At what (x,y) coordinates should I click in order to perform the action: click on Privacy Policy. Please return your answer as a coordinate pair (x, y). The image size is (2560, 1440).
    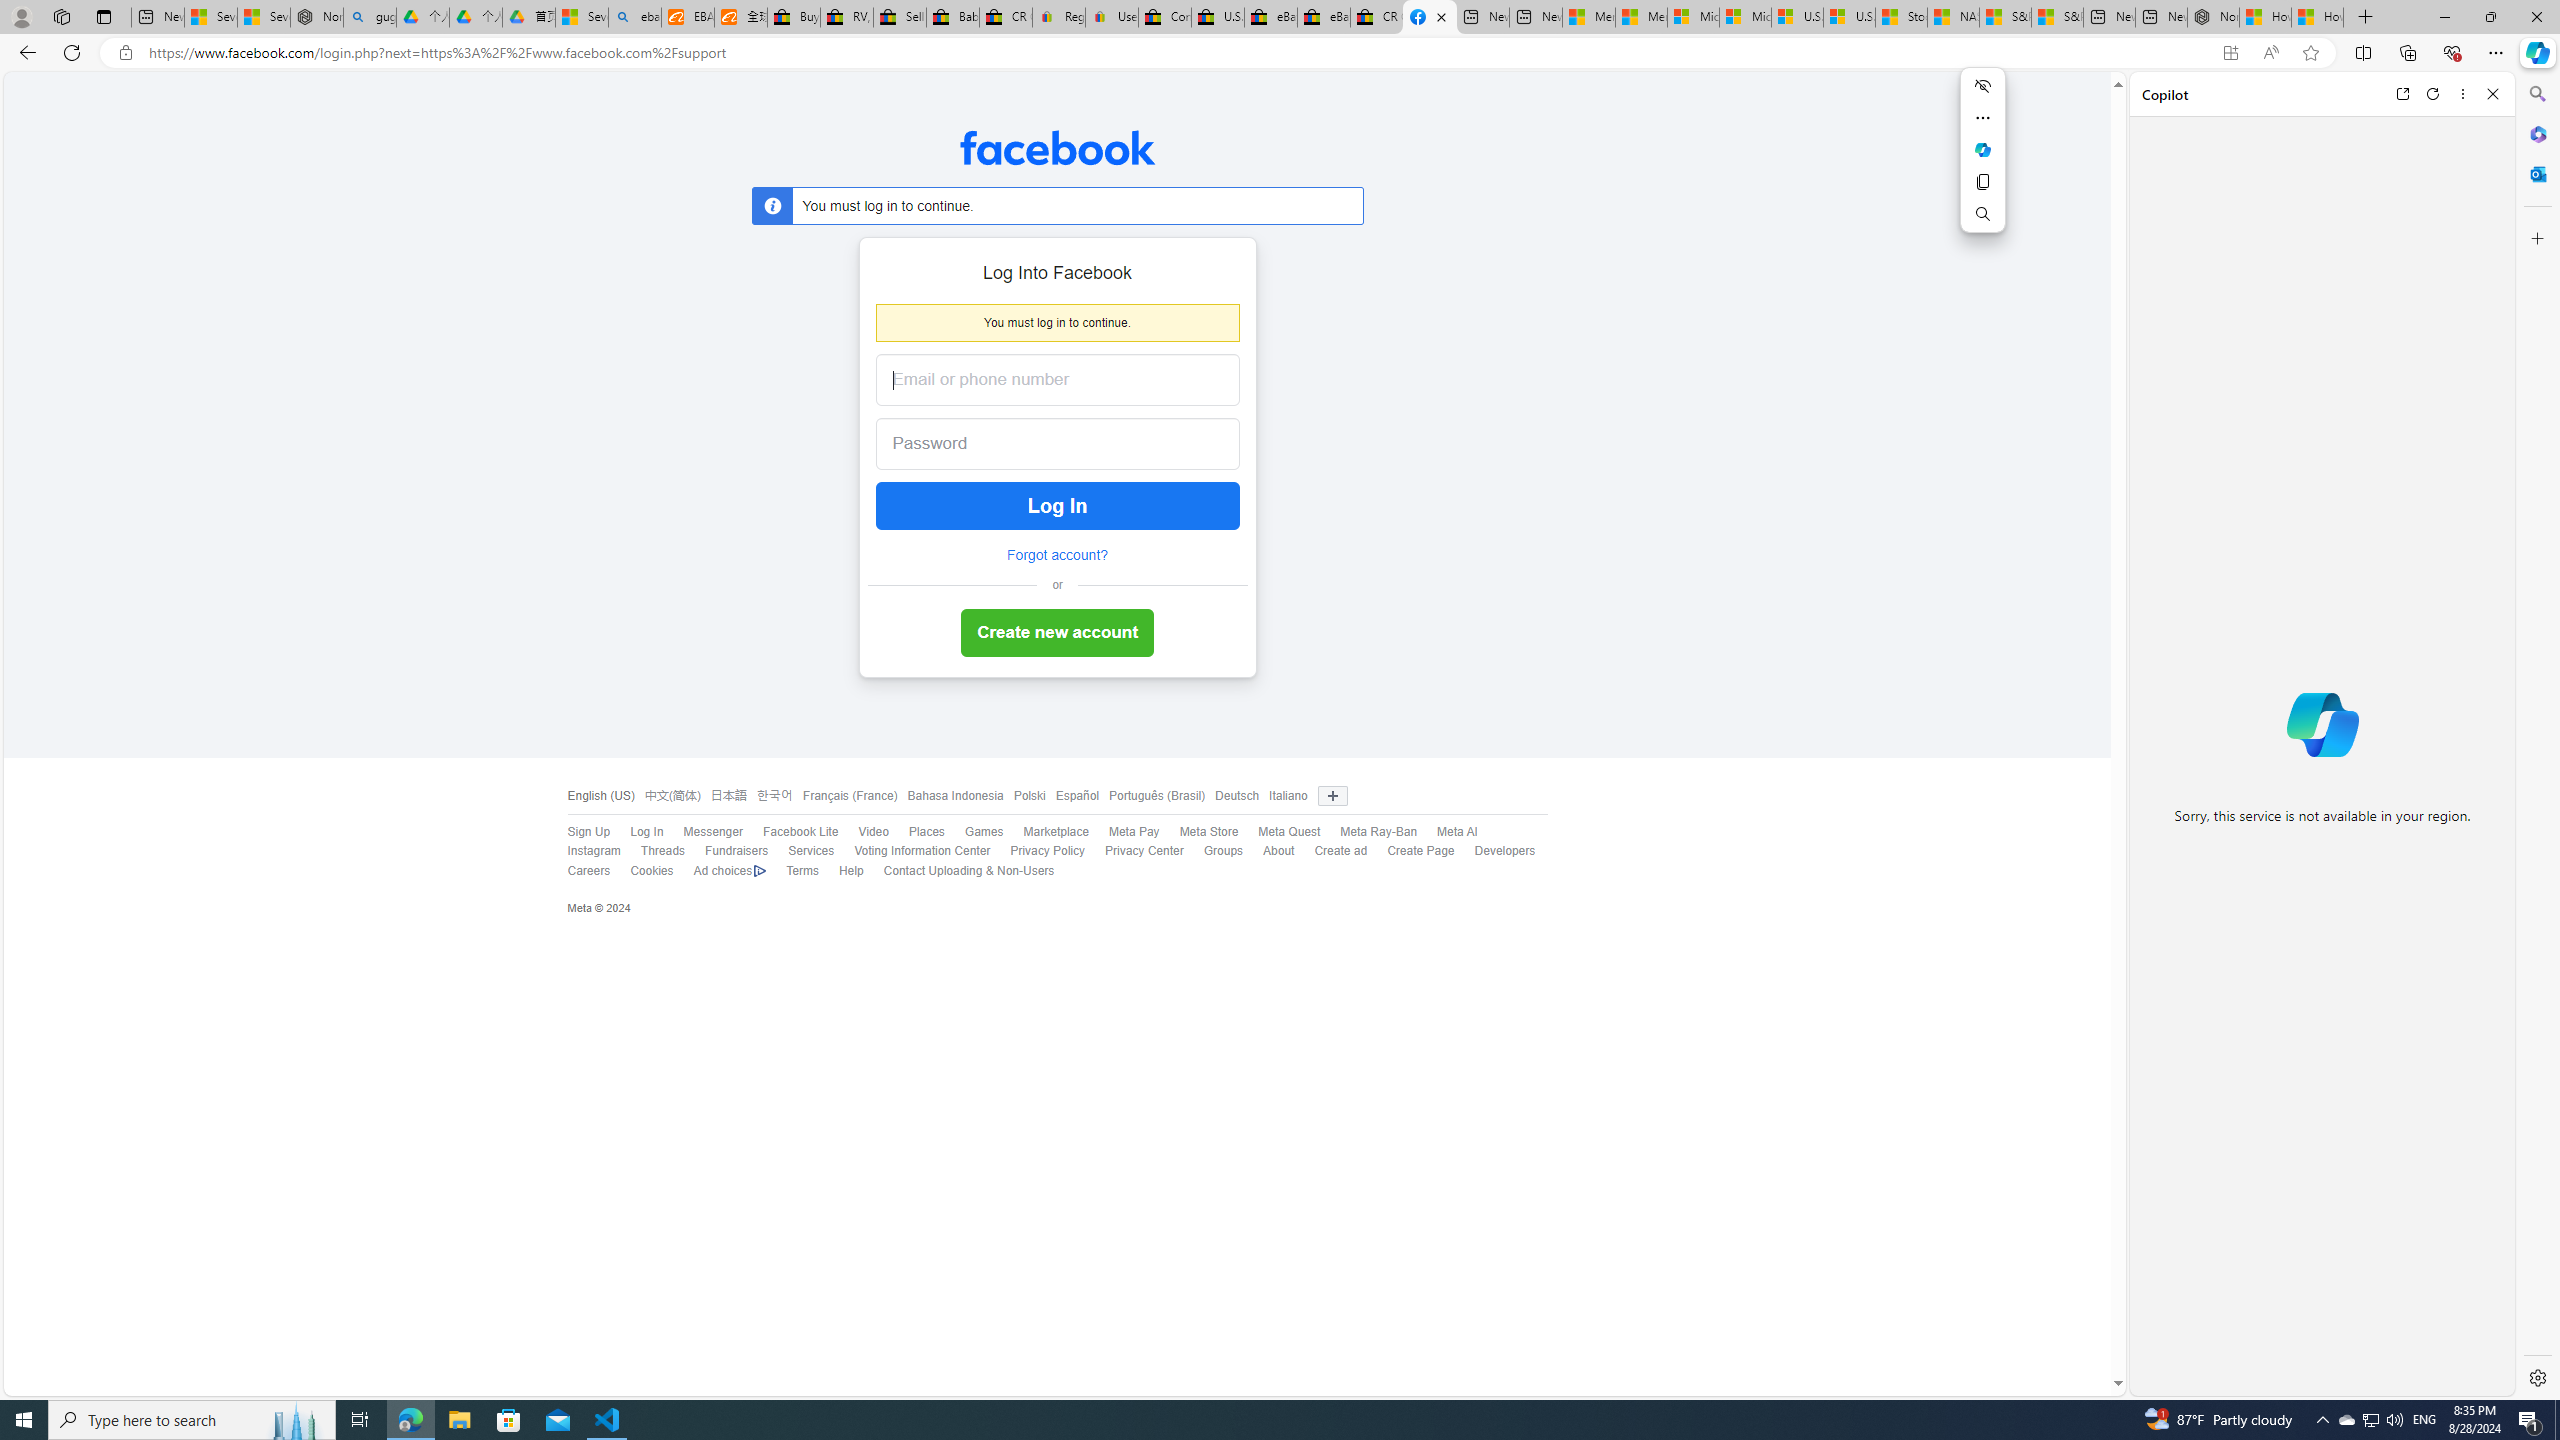
    Looking at the image, I should click on (1048, 851).